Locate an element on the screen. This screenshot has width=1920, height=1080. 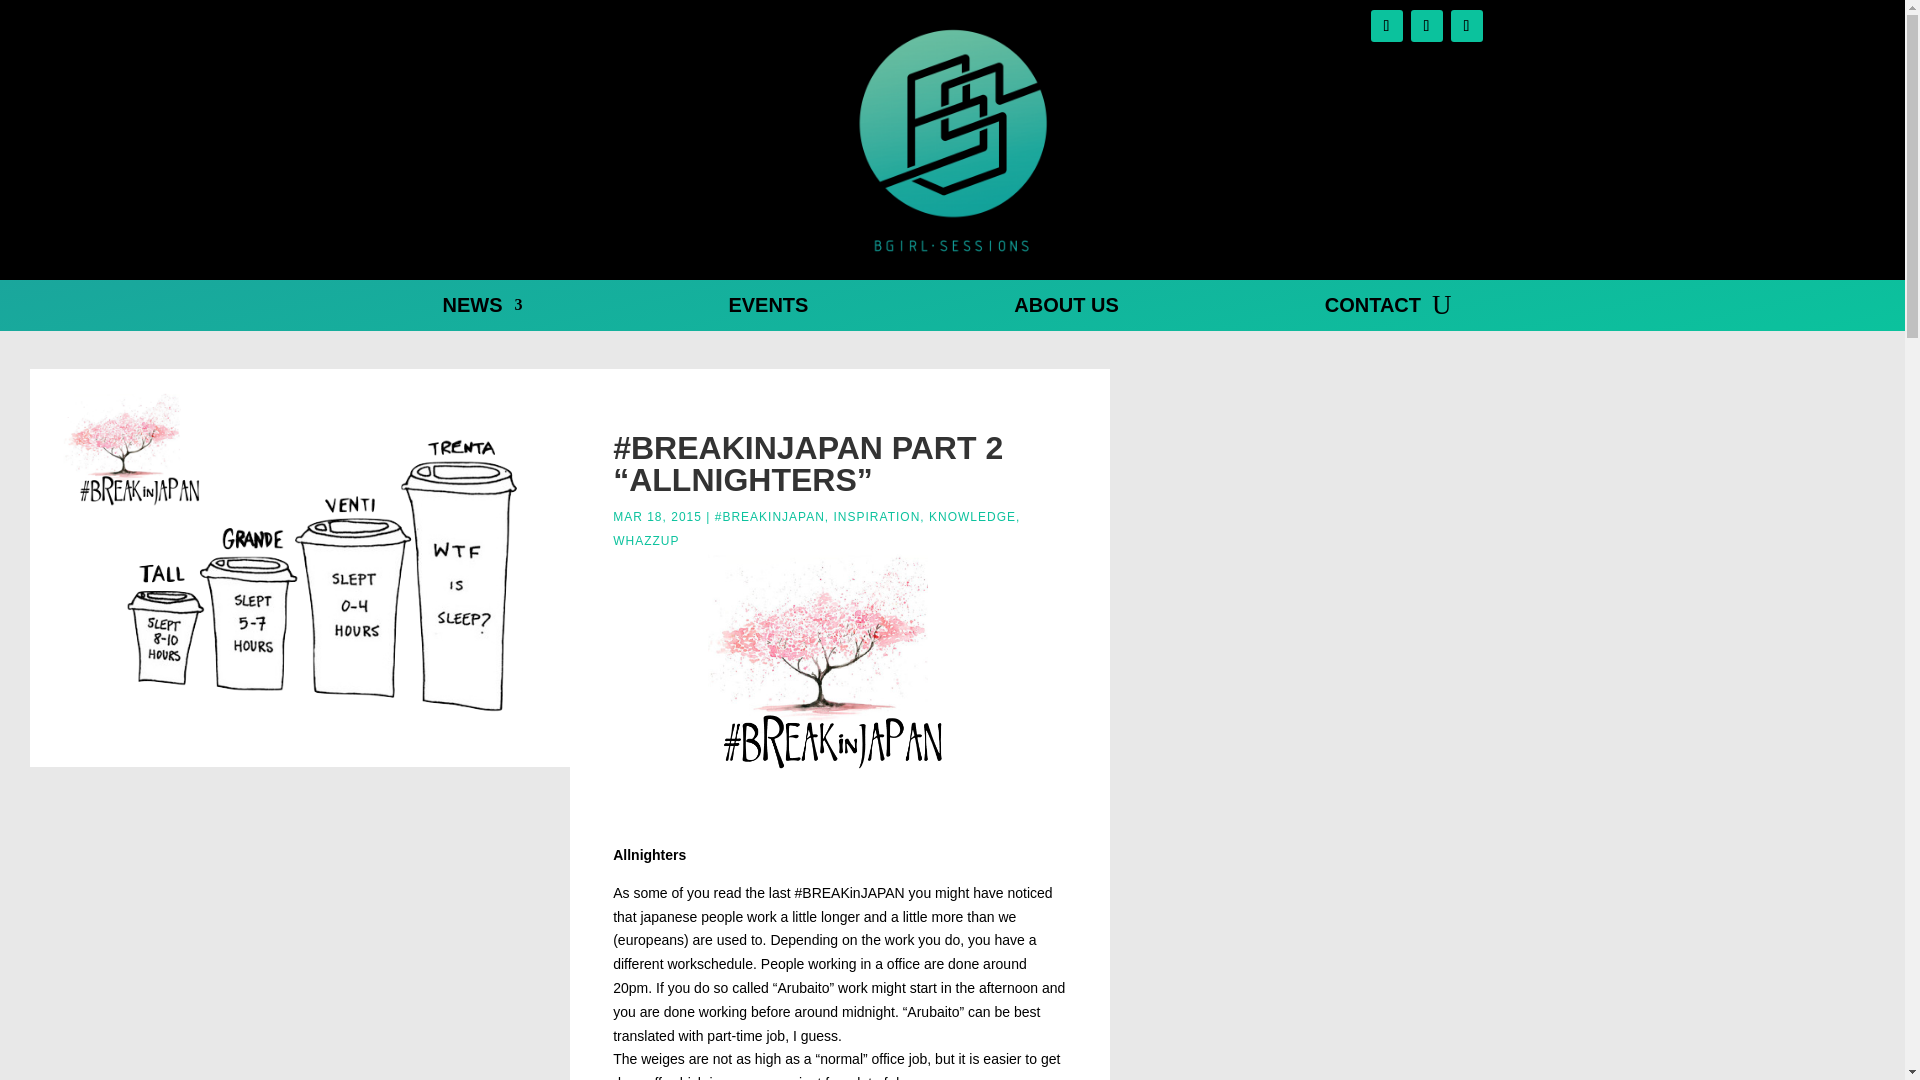
Follow on Facebook is located at coordinates (1386, 26).